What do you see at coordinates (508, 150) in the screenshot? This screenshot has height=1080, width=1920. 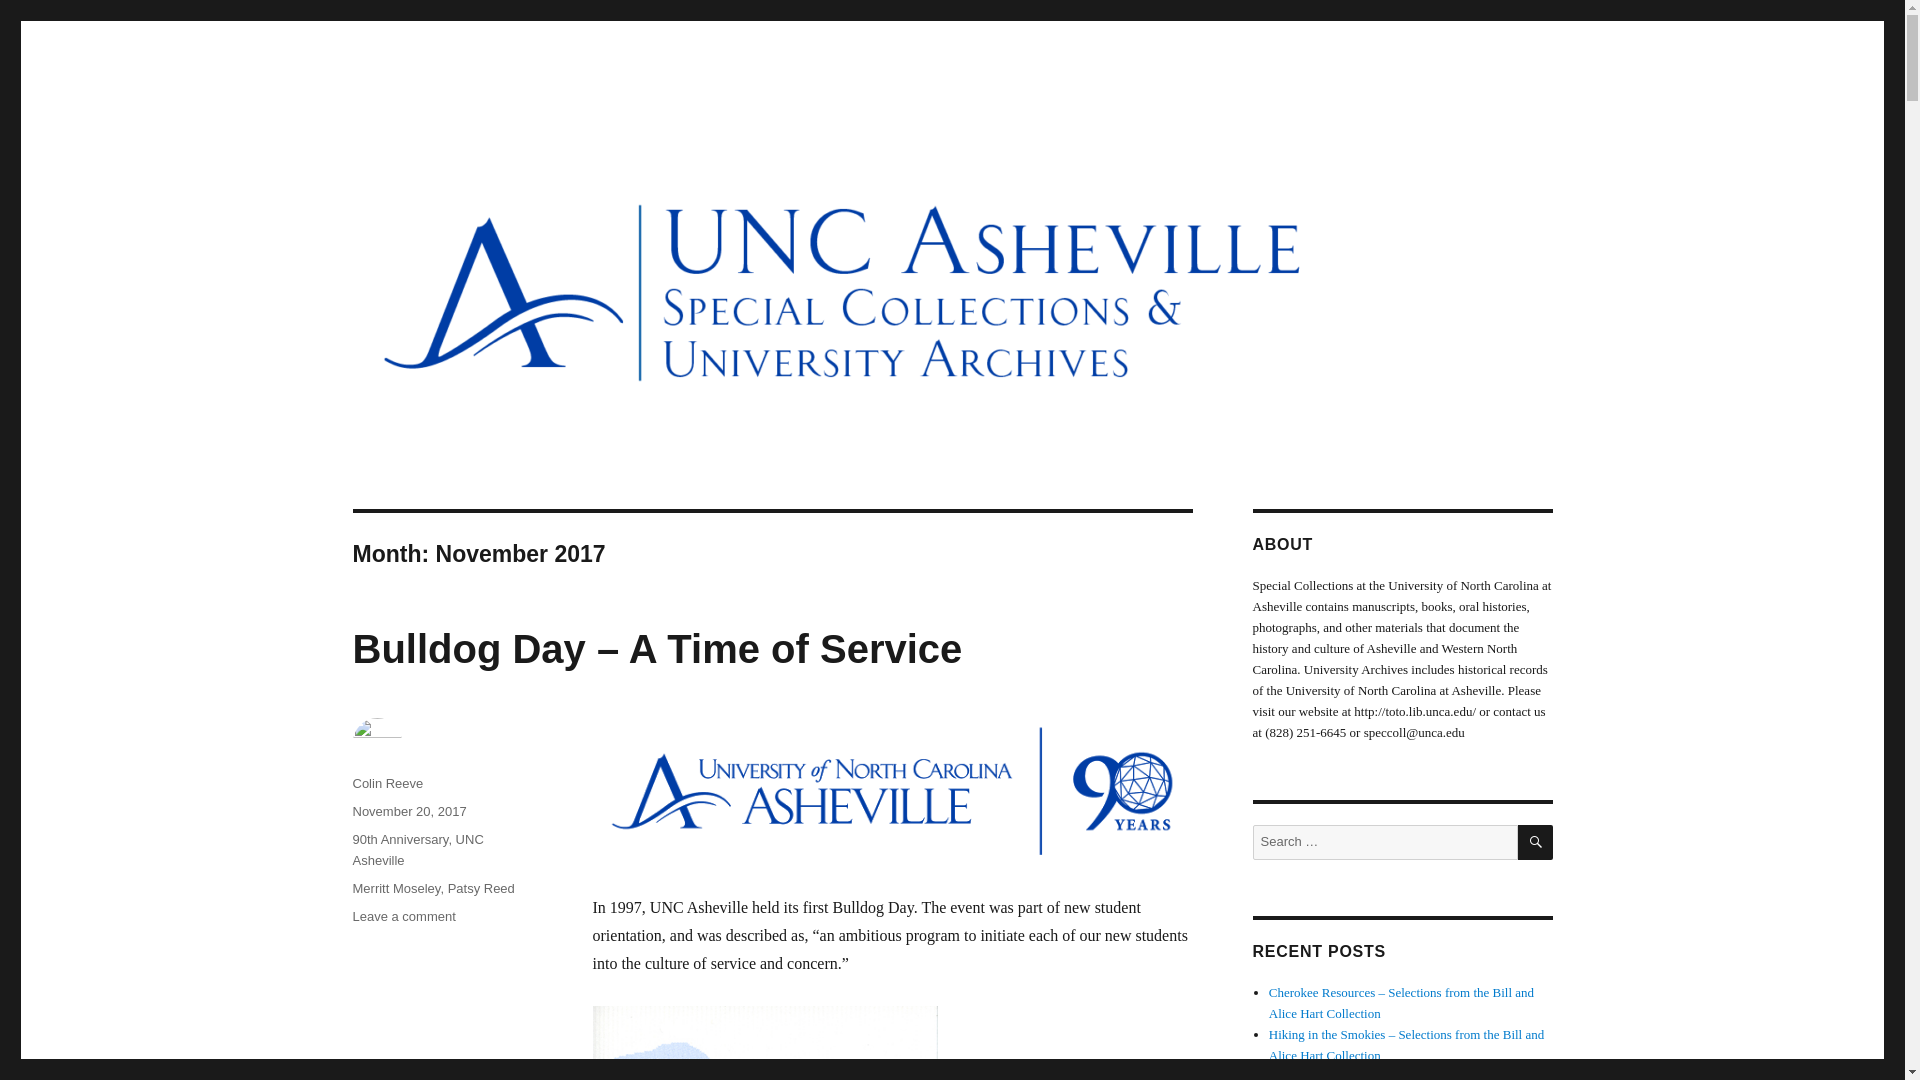 I see `UNC Asheville Archives` at bounding box center [508, 150].